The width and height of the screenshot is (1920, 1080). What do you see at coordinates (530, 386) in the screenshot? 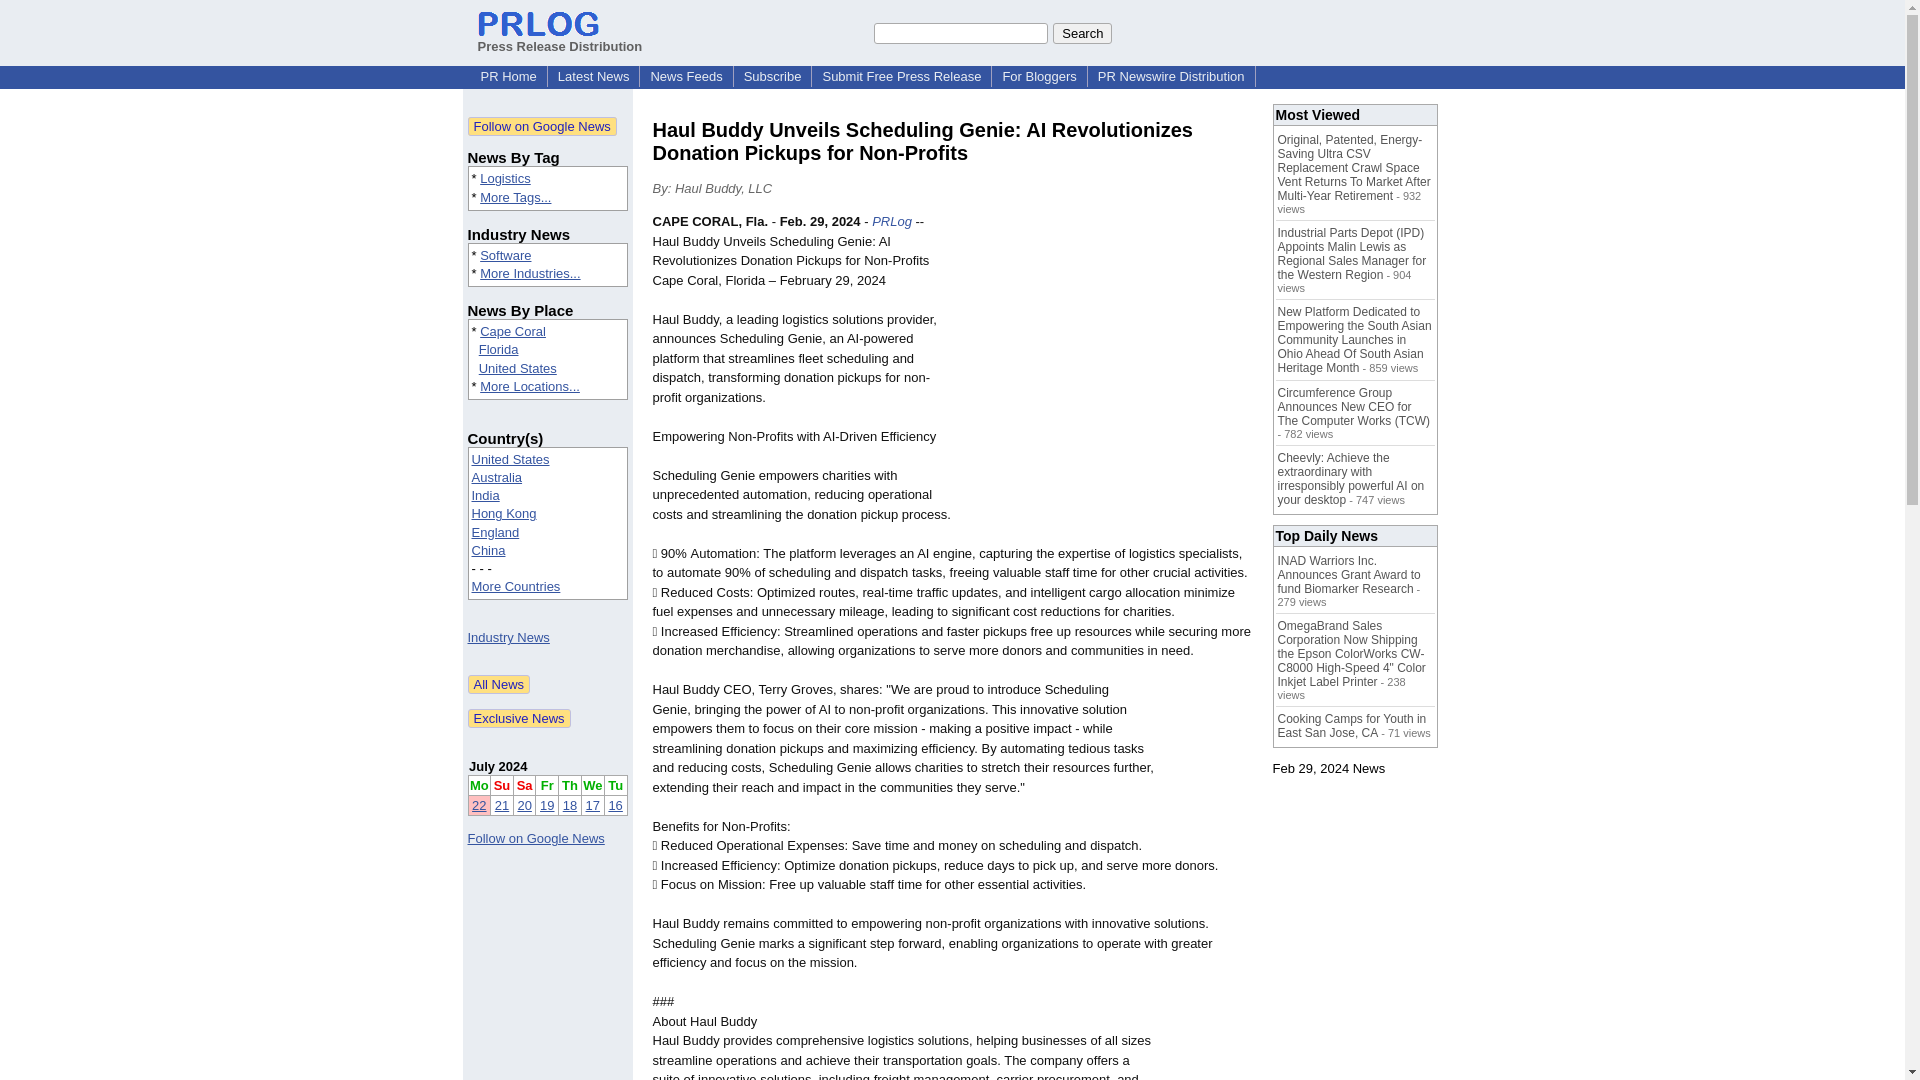
I see `More Locations...` at bounding box center [530, 386].